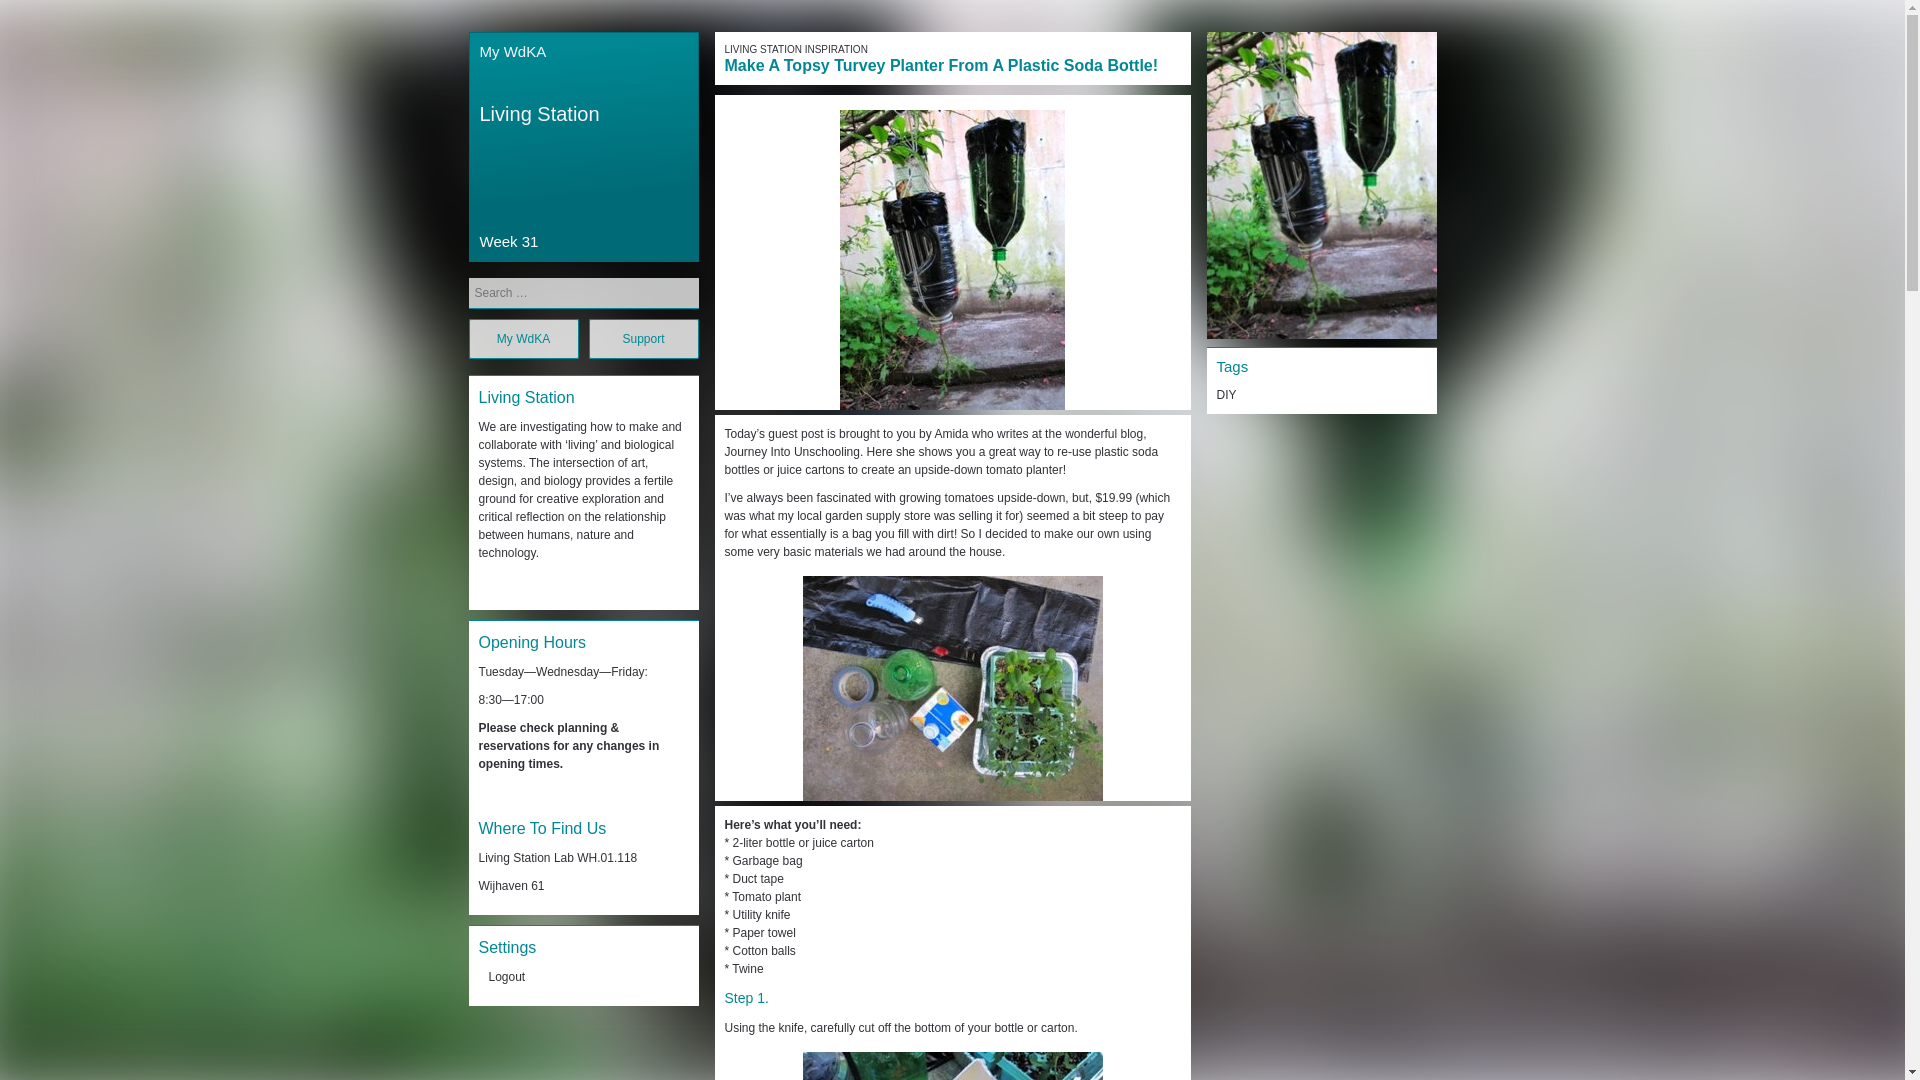  Describe the element at coordinates (522, 338) in the screenshot. I see `My WdKA` at that location.